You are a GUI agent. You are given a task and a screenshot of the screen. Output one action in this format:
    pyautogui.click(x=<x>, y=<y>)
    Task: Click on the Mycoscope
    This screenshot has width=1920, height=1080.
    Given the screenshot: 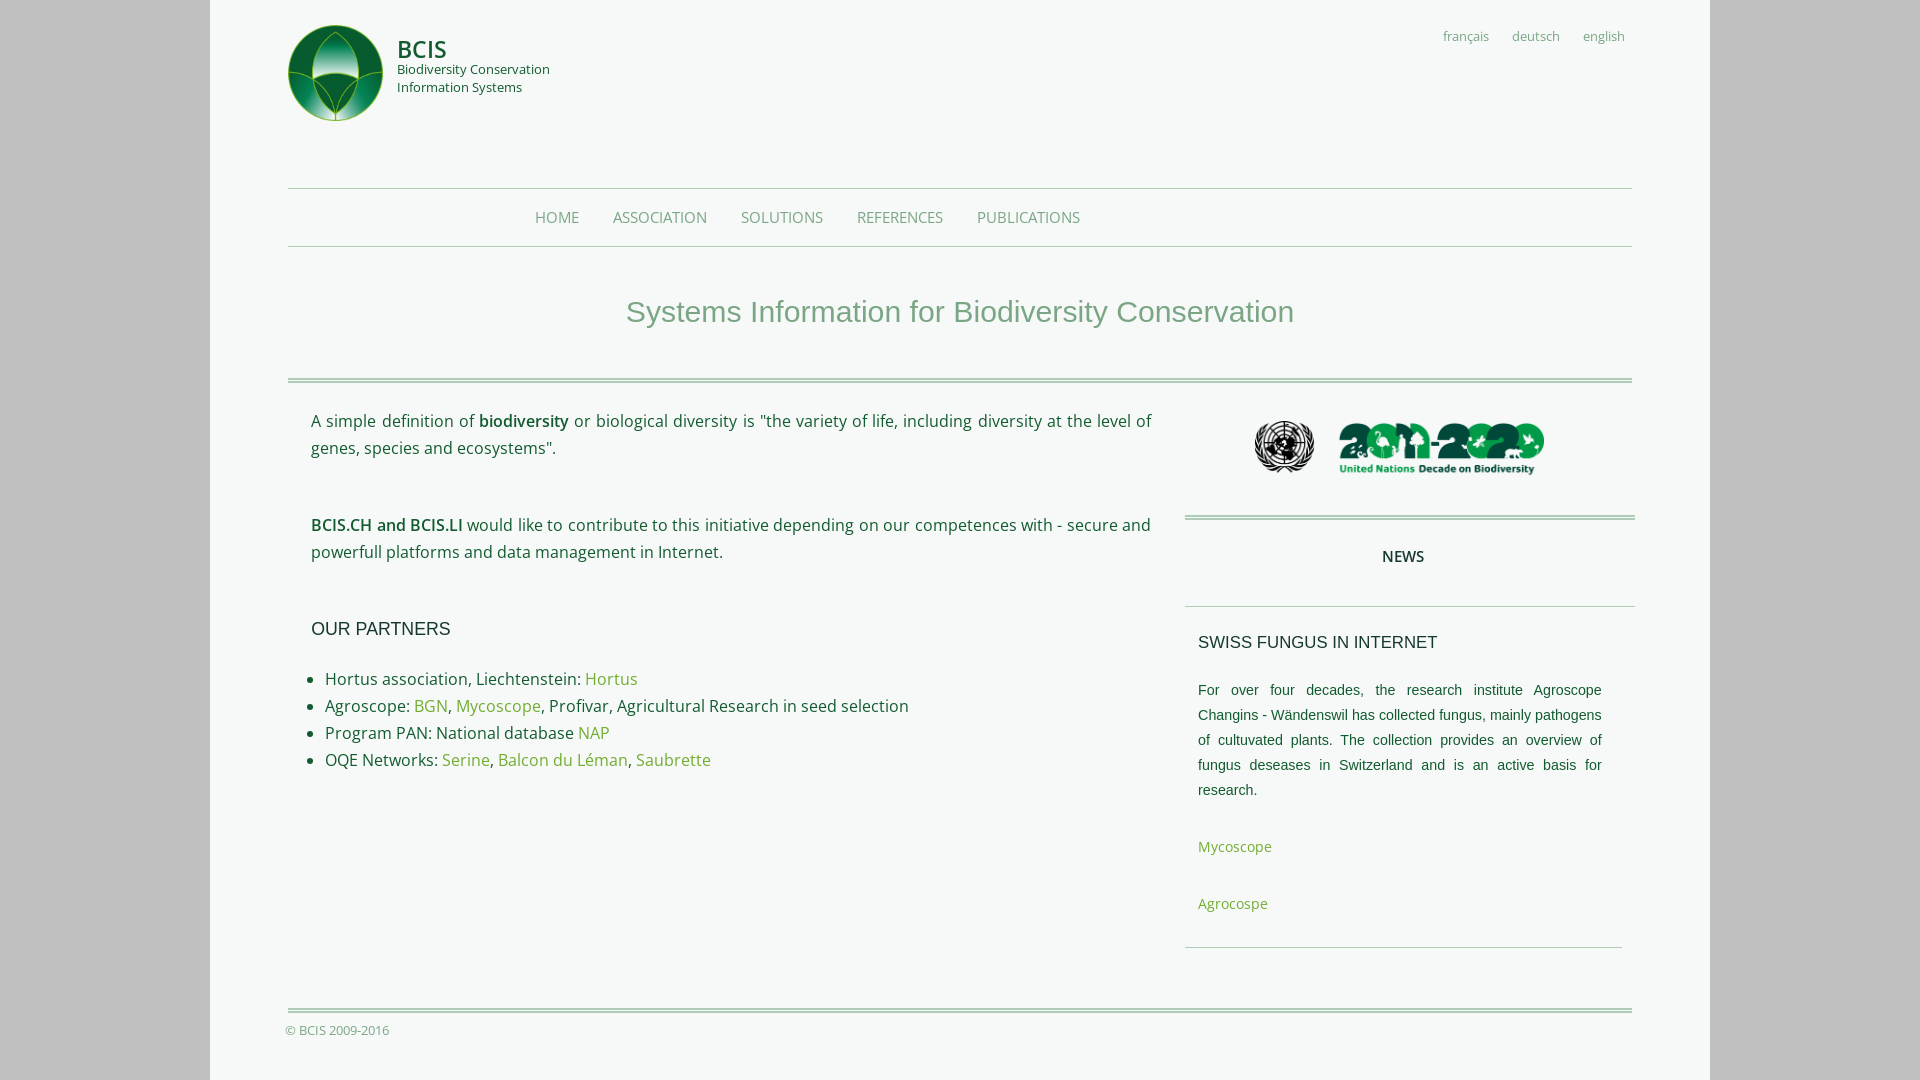 What is the action you would take?
    pyautogui.click(x=1235, y=846)
    